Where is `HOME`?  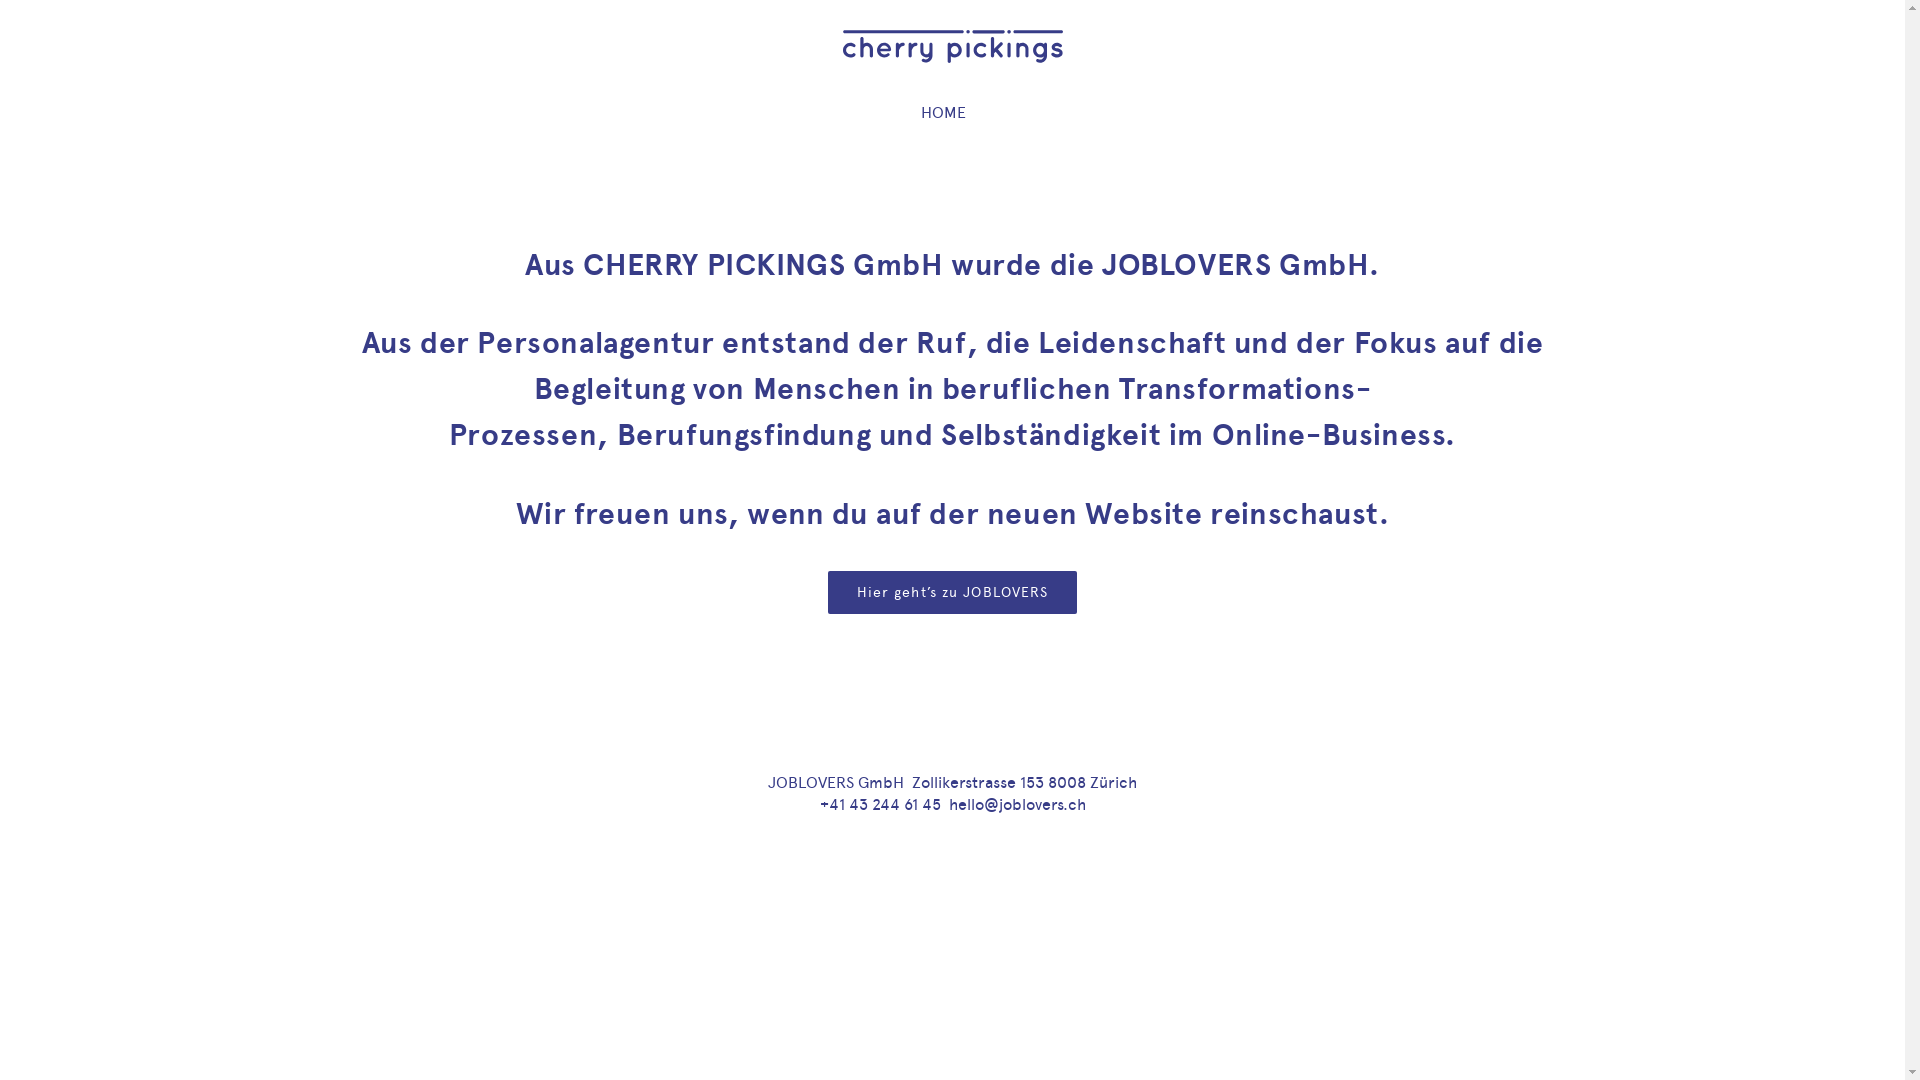 HOME is located at coordinates (944, 113).